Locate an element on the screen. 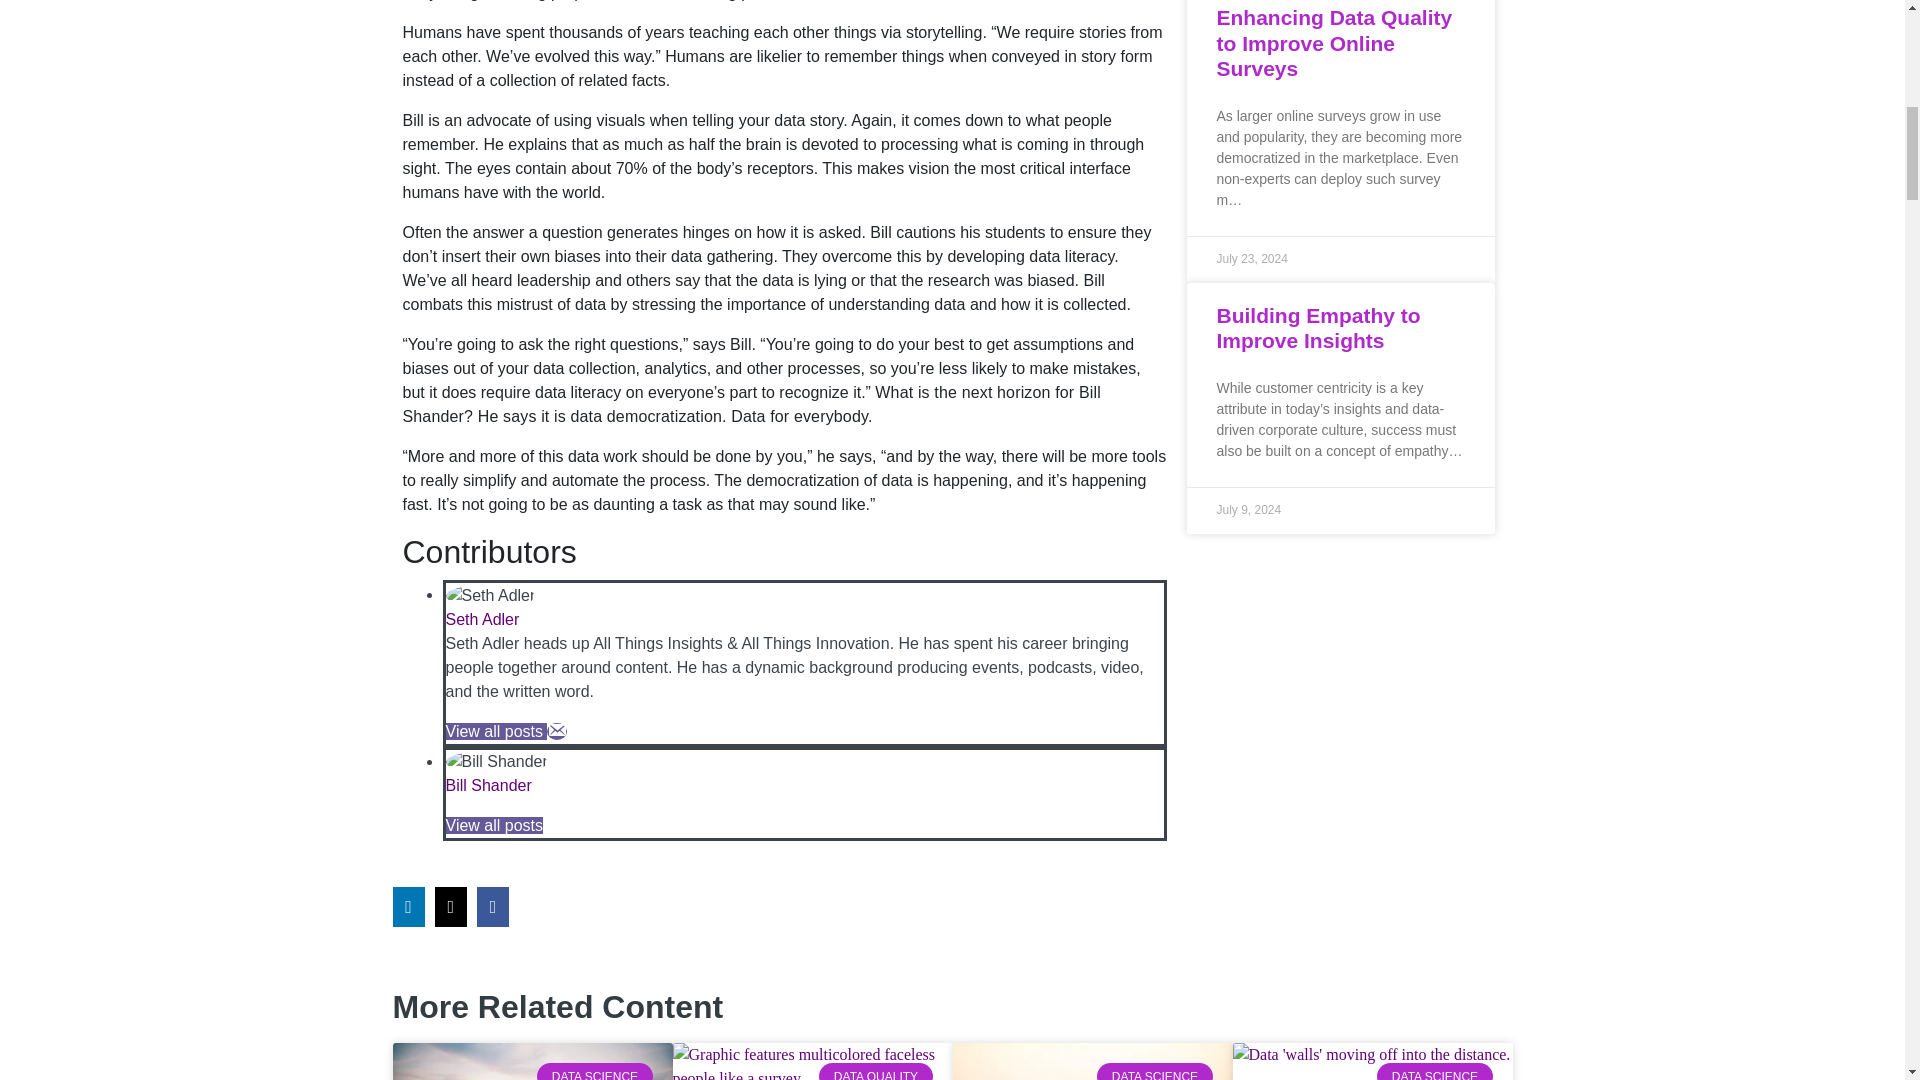 This screenshot has height=1080, width=1920. Seth Adler is located at coordinates (482, 619).